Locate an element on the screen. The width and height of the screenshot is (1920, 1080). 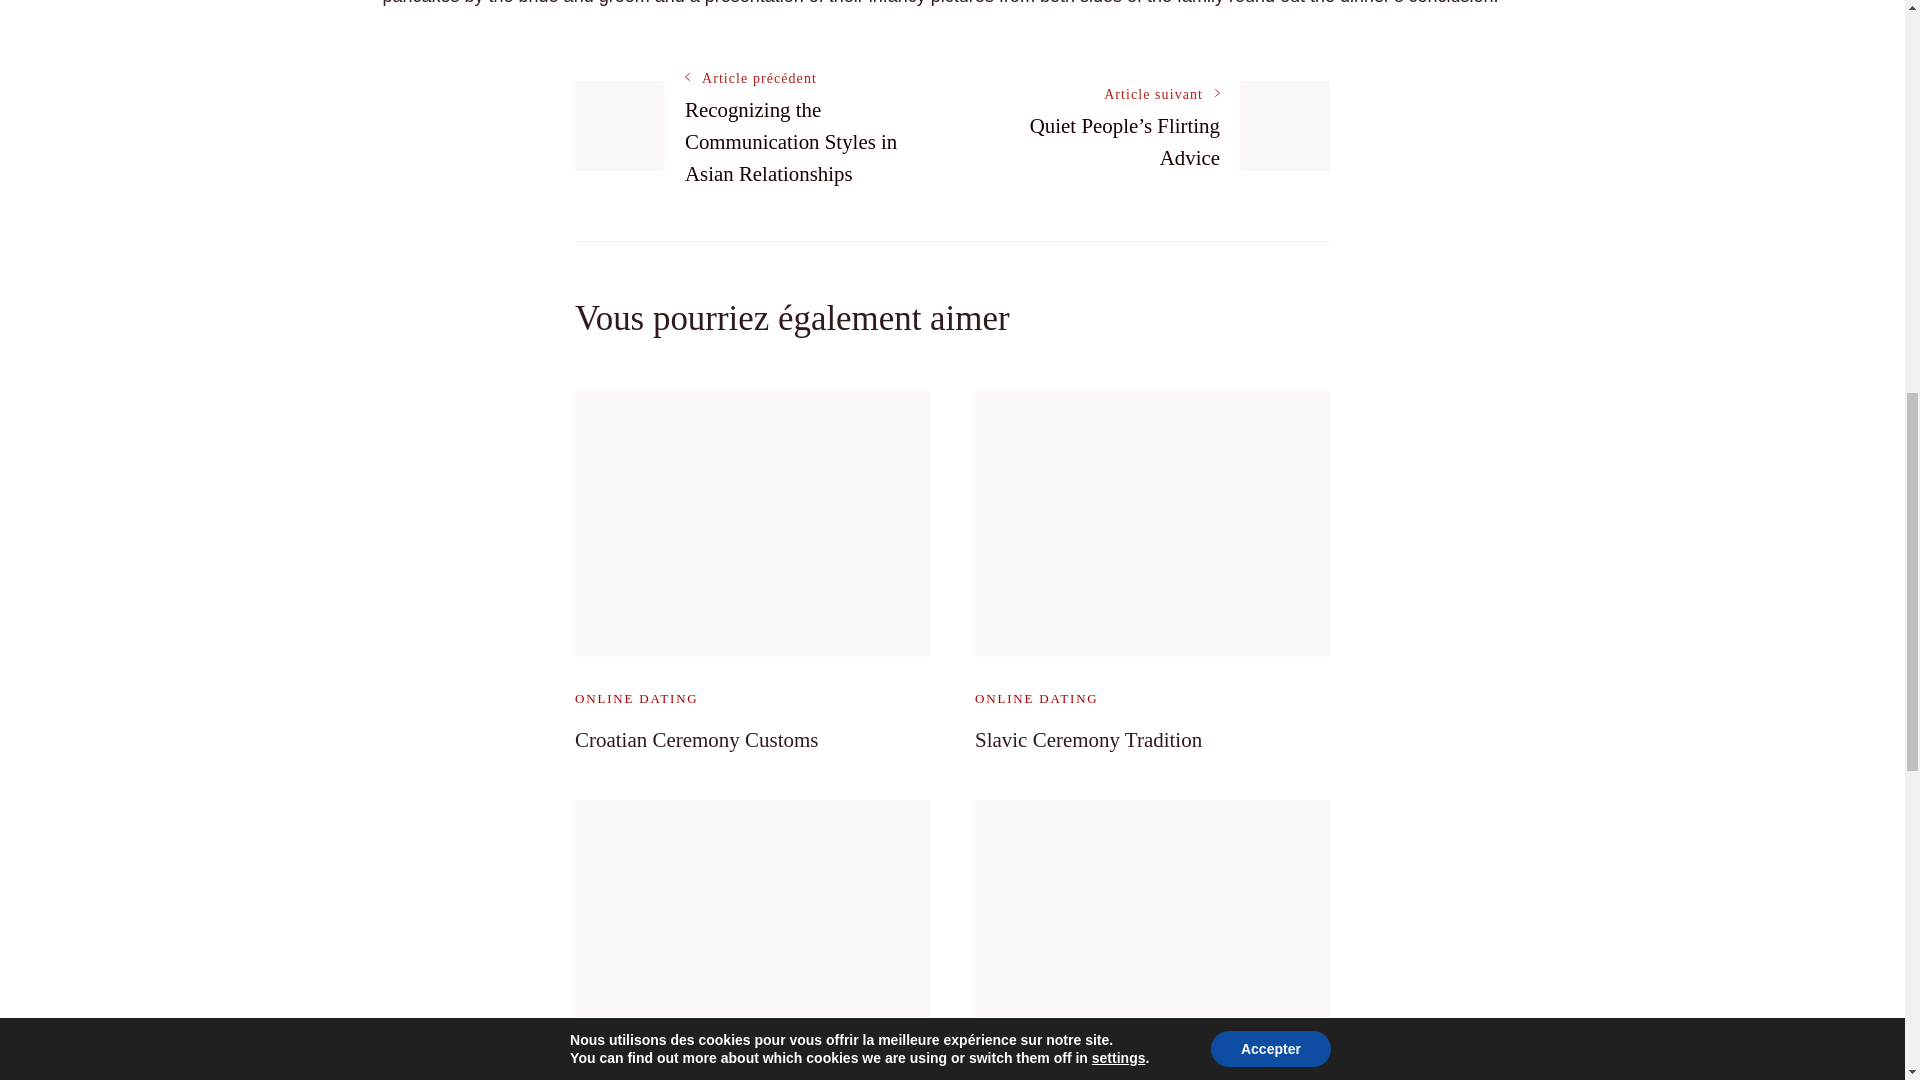
ONLINE DATING is located at coordinates (636, 698).